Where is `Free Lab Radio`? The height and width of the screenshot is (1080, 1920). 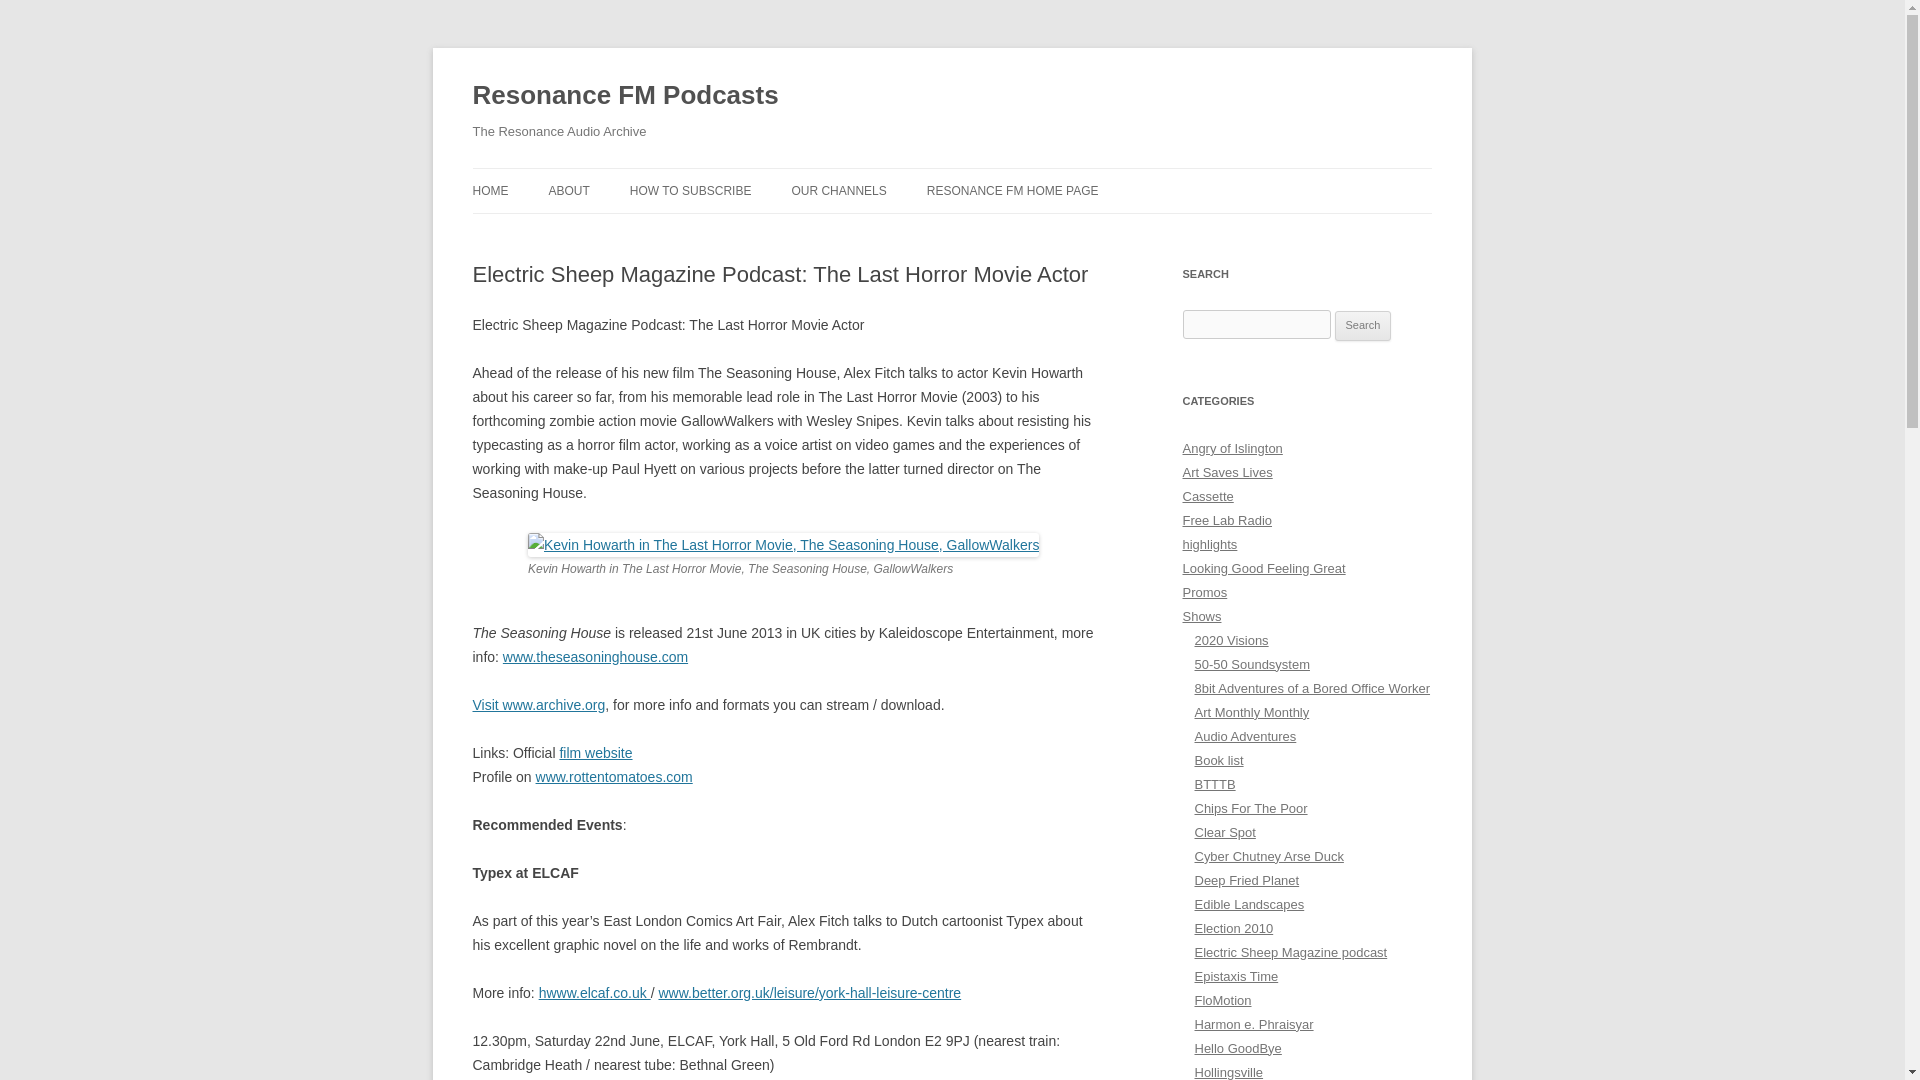 Free Lab Radio is located at coordinates (1226, 520).